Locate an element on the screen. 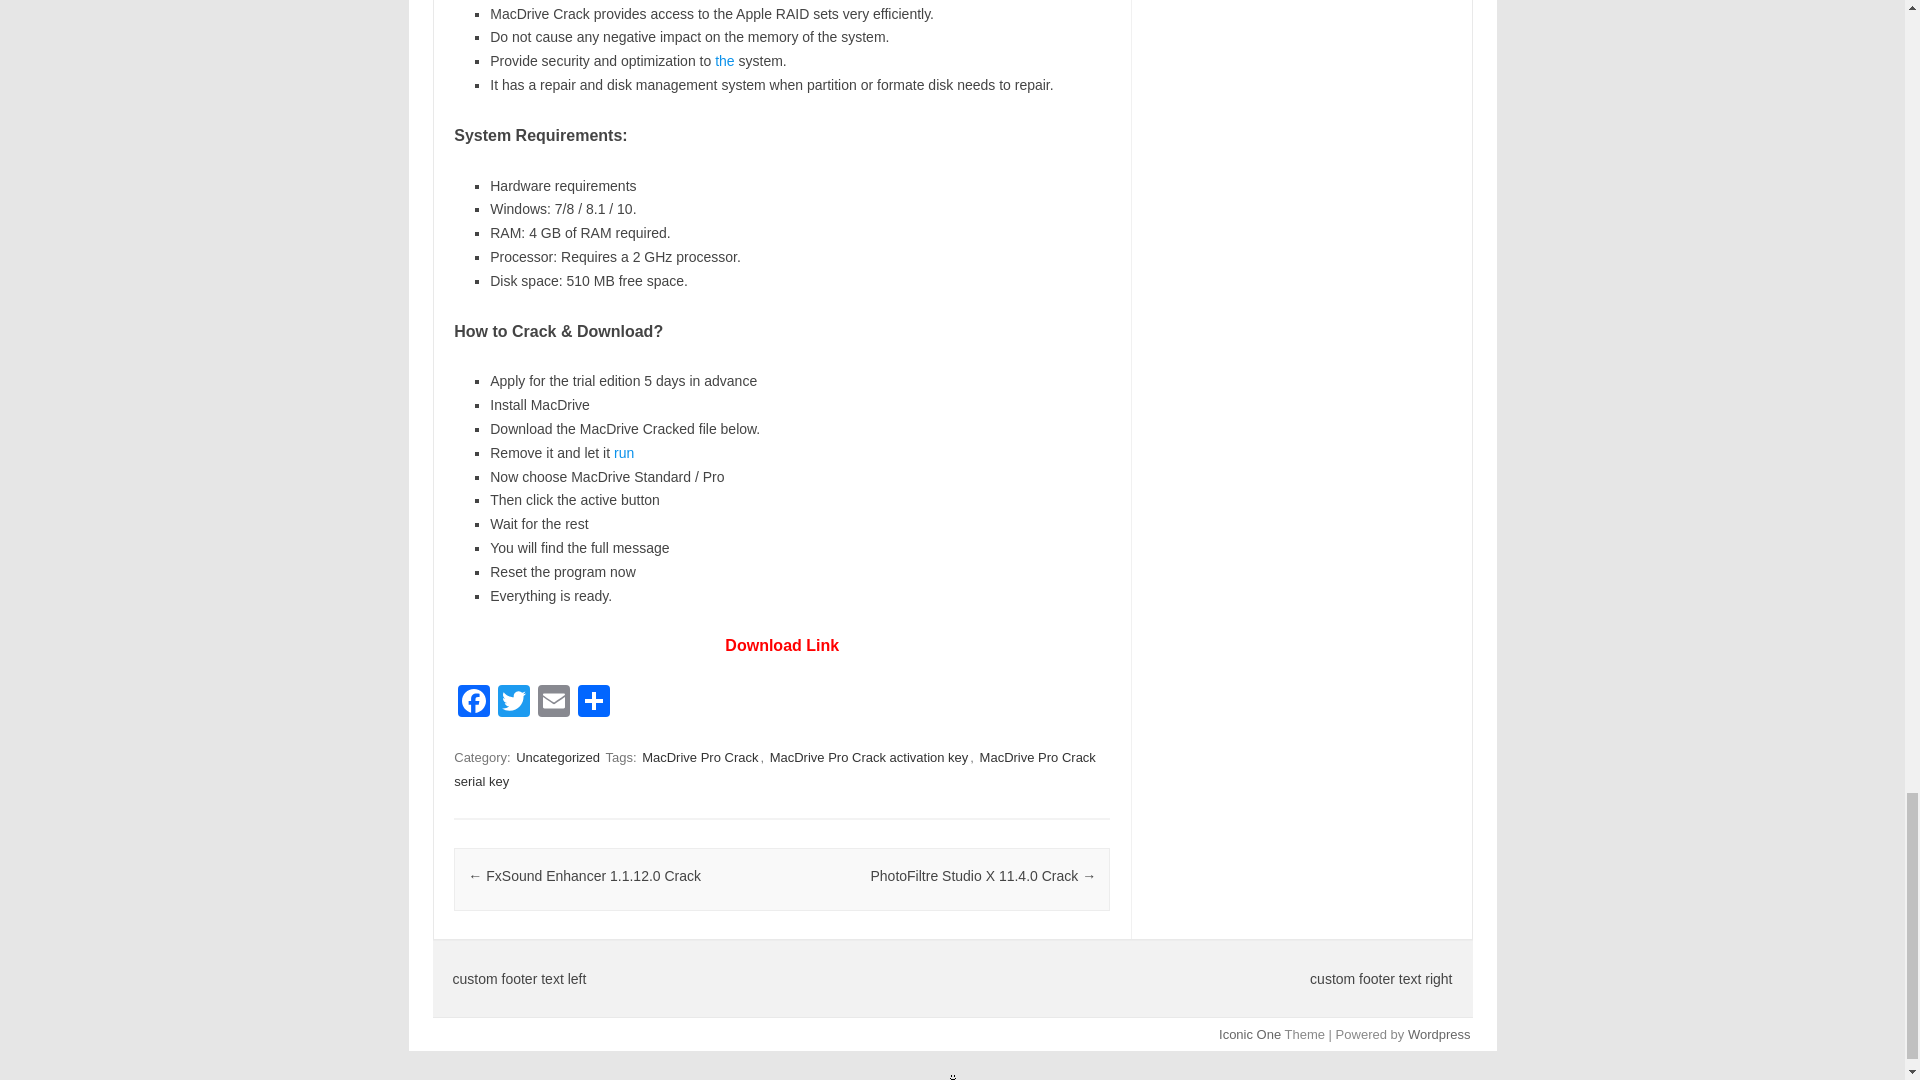 This screenshot has height=1080, width=1920. run is located at coordinates (624, 452).